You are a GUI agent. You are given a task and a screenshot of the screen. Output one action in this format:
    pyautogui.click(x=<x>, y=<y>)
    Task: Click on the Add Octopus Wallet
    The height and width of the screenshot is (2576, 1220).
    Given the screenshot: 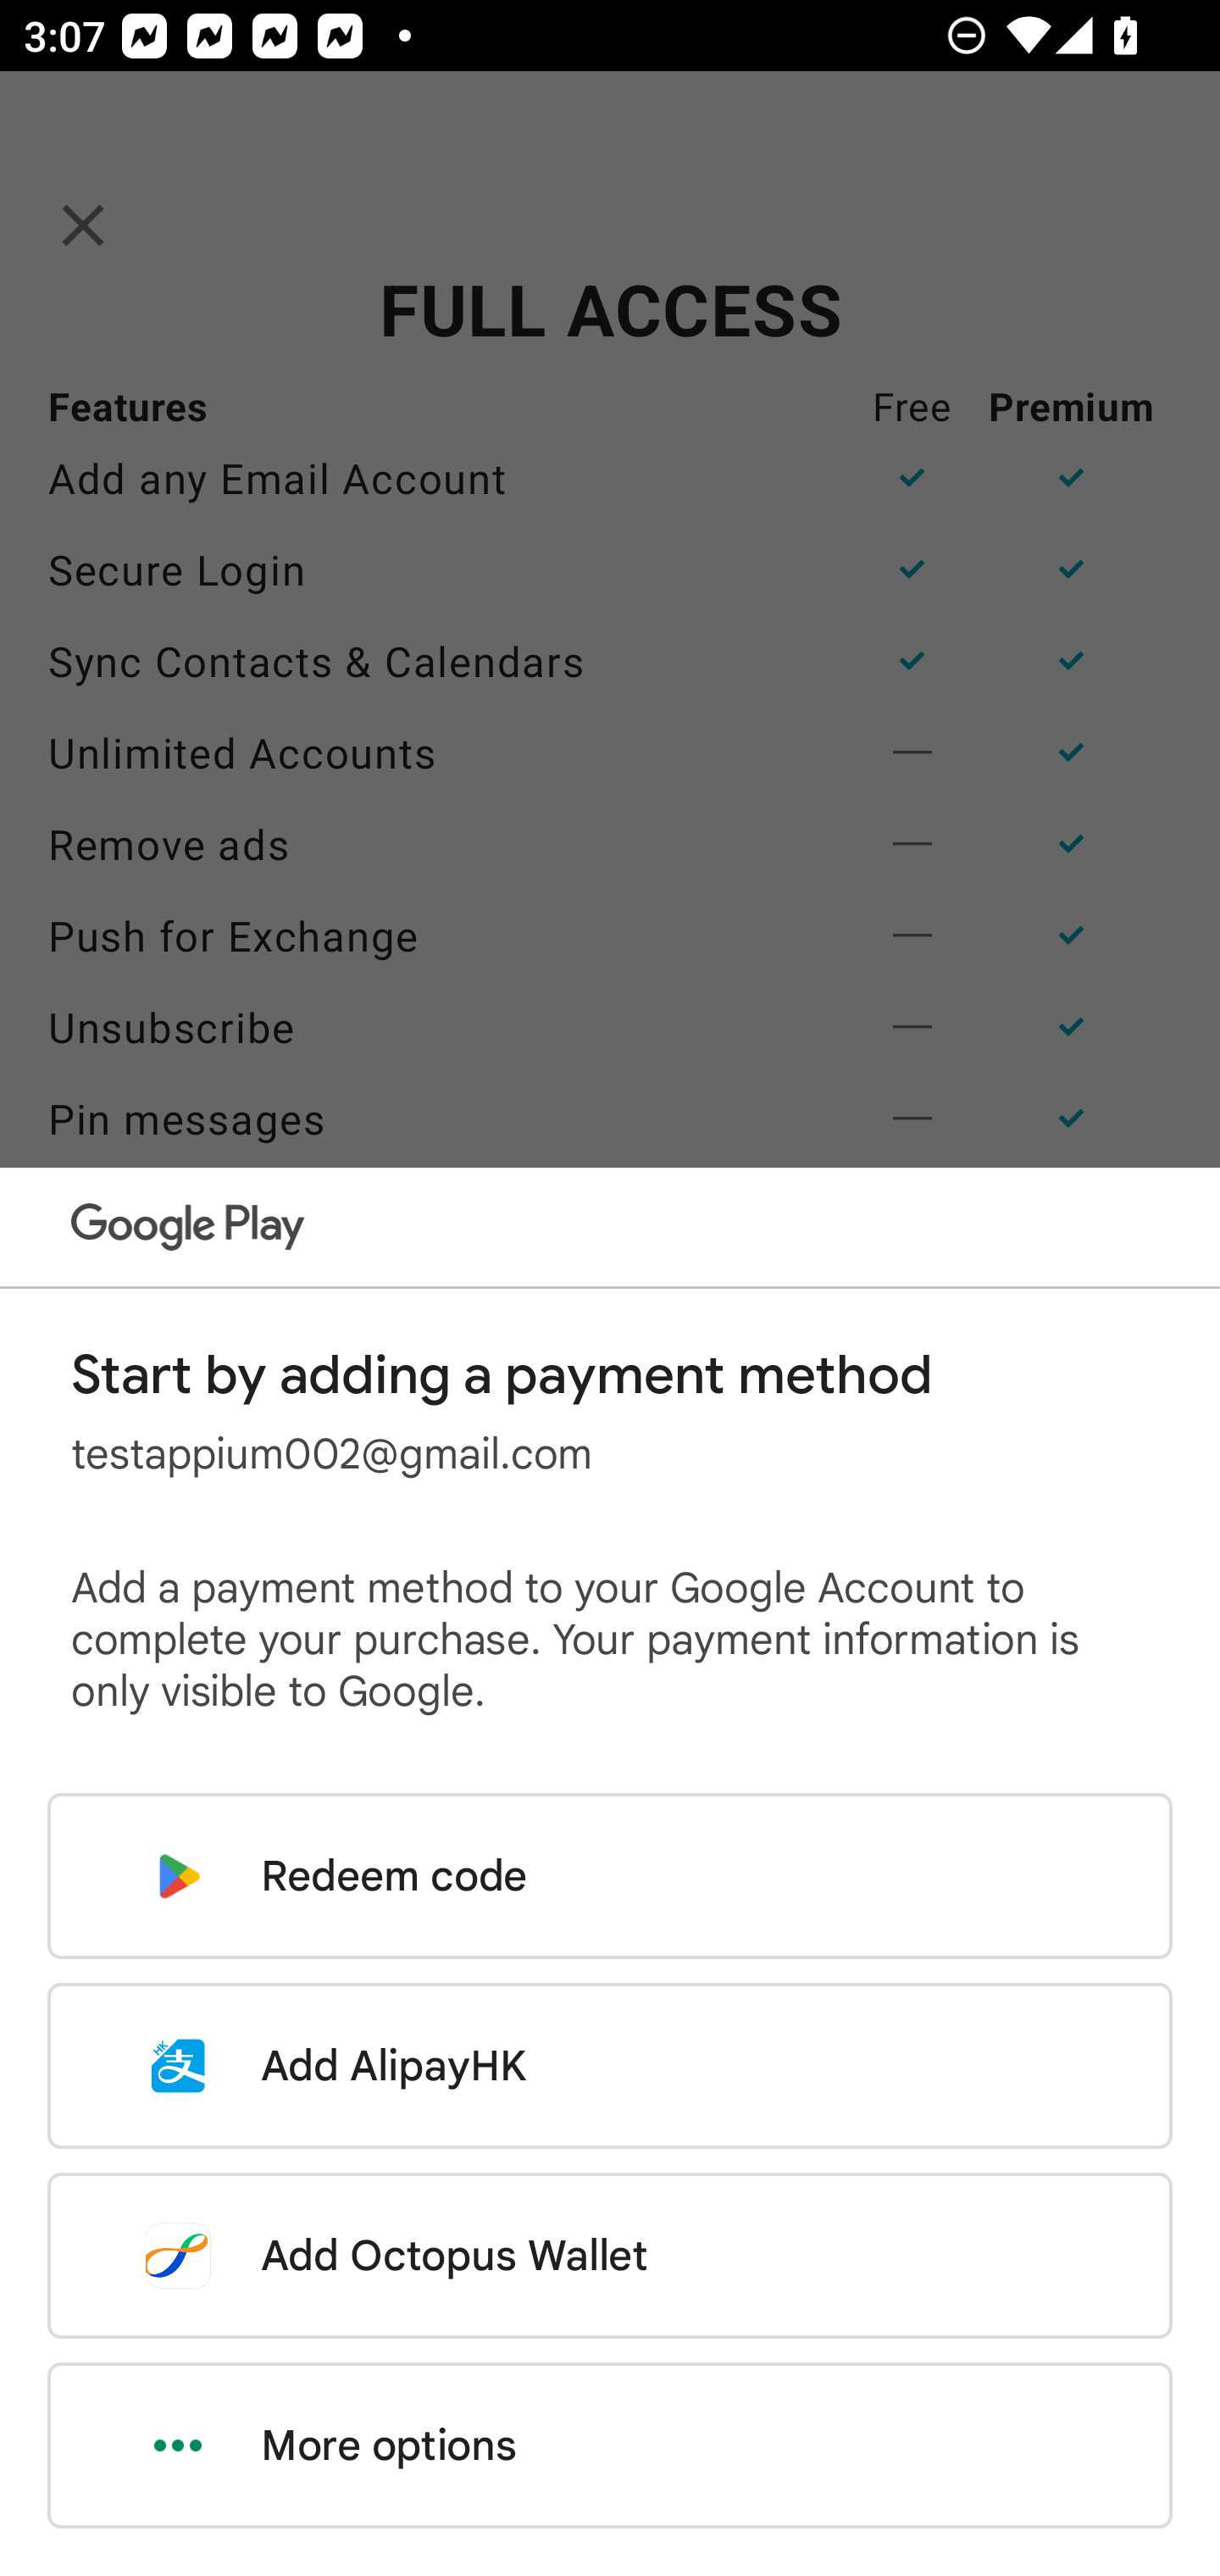 What is the action you would take?
    pyautogui.click(x=610, y=2255)
    